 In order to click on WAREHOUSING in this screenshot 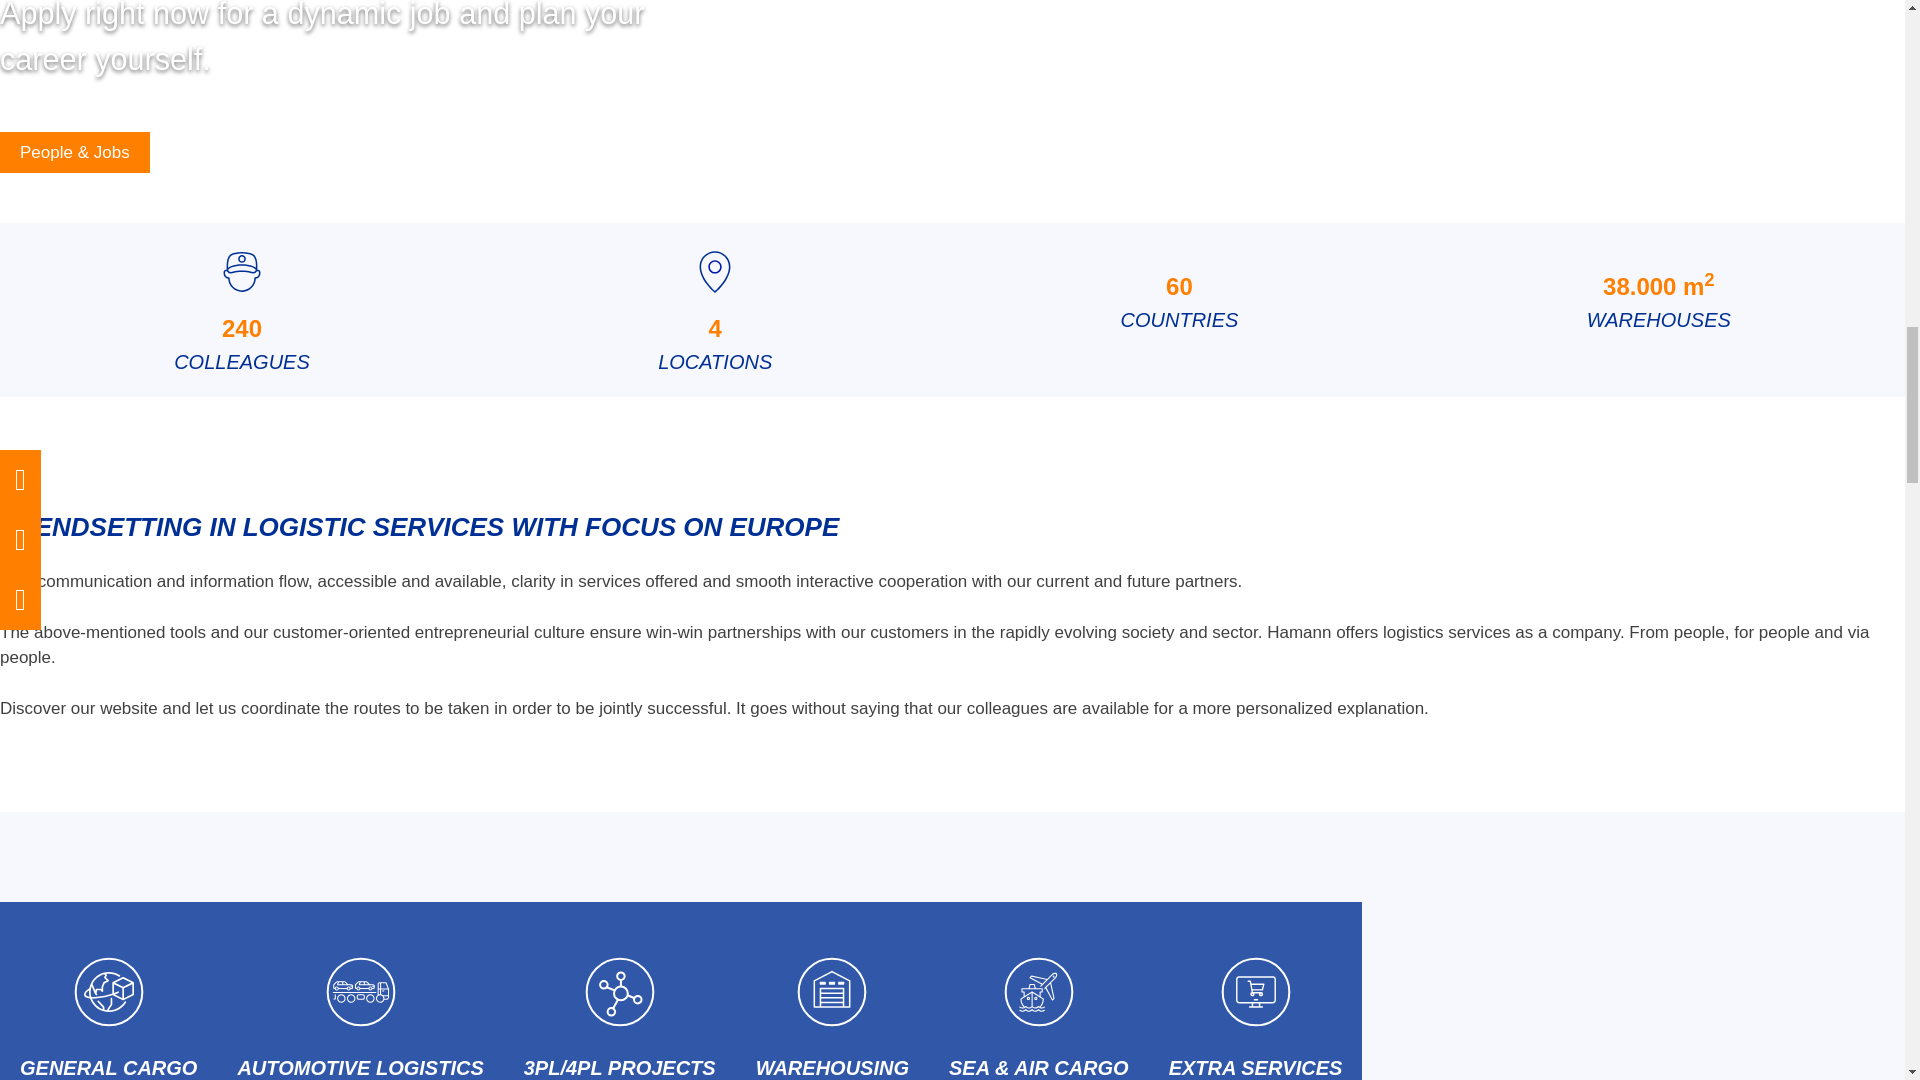, I will do `click(832, 990)`.